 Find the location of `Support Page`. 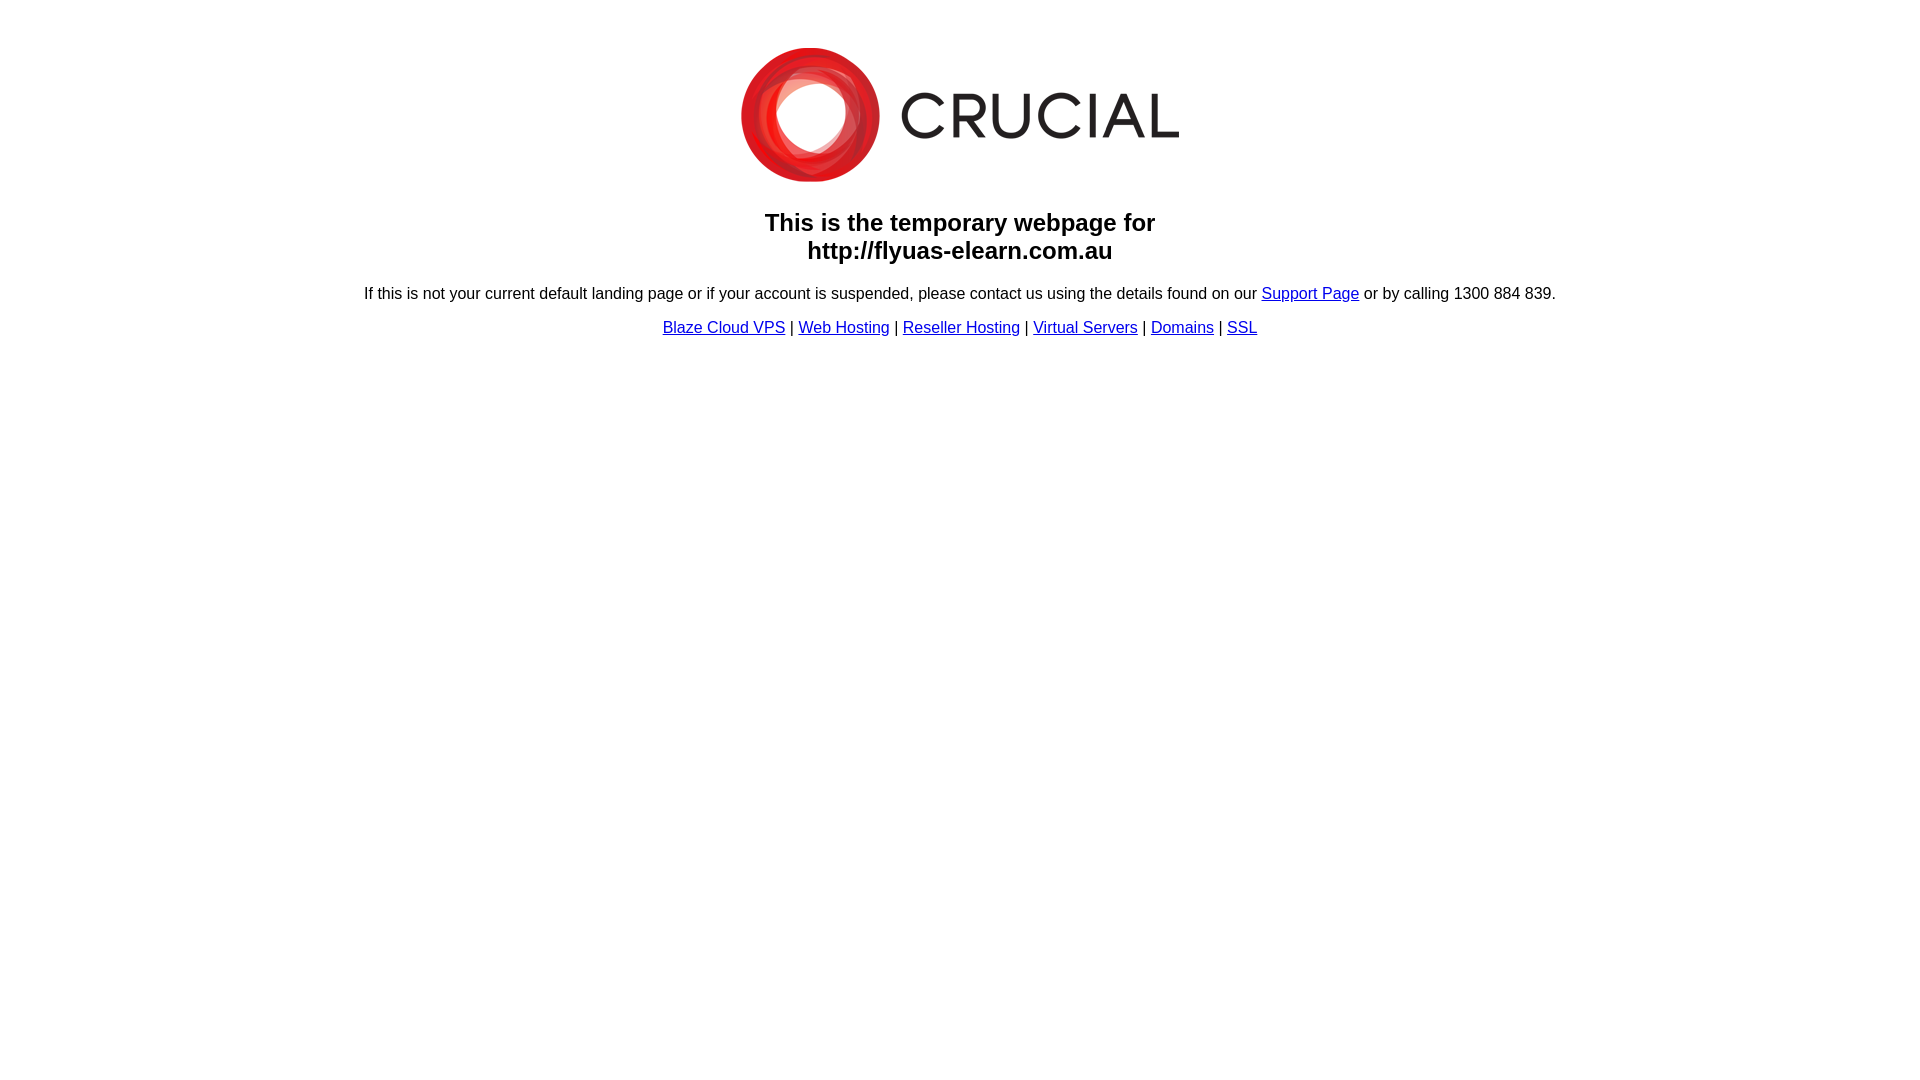

Support Page is located at coordinates (1311, 294).